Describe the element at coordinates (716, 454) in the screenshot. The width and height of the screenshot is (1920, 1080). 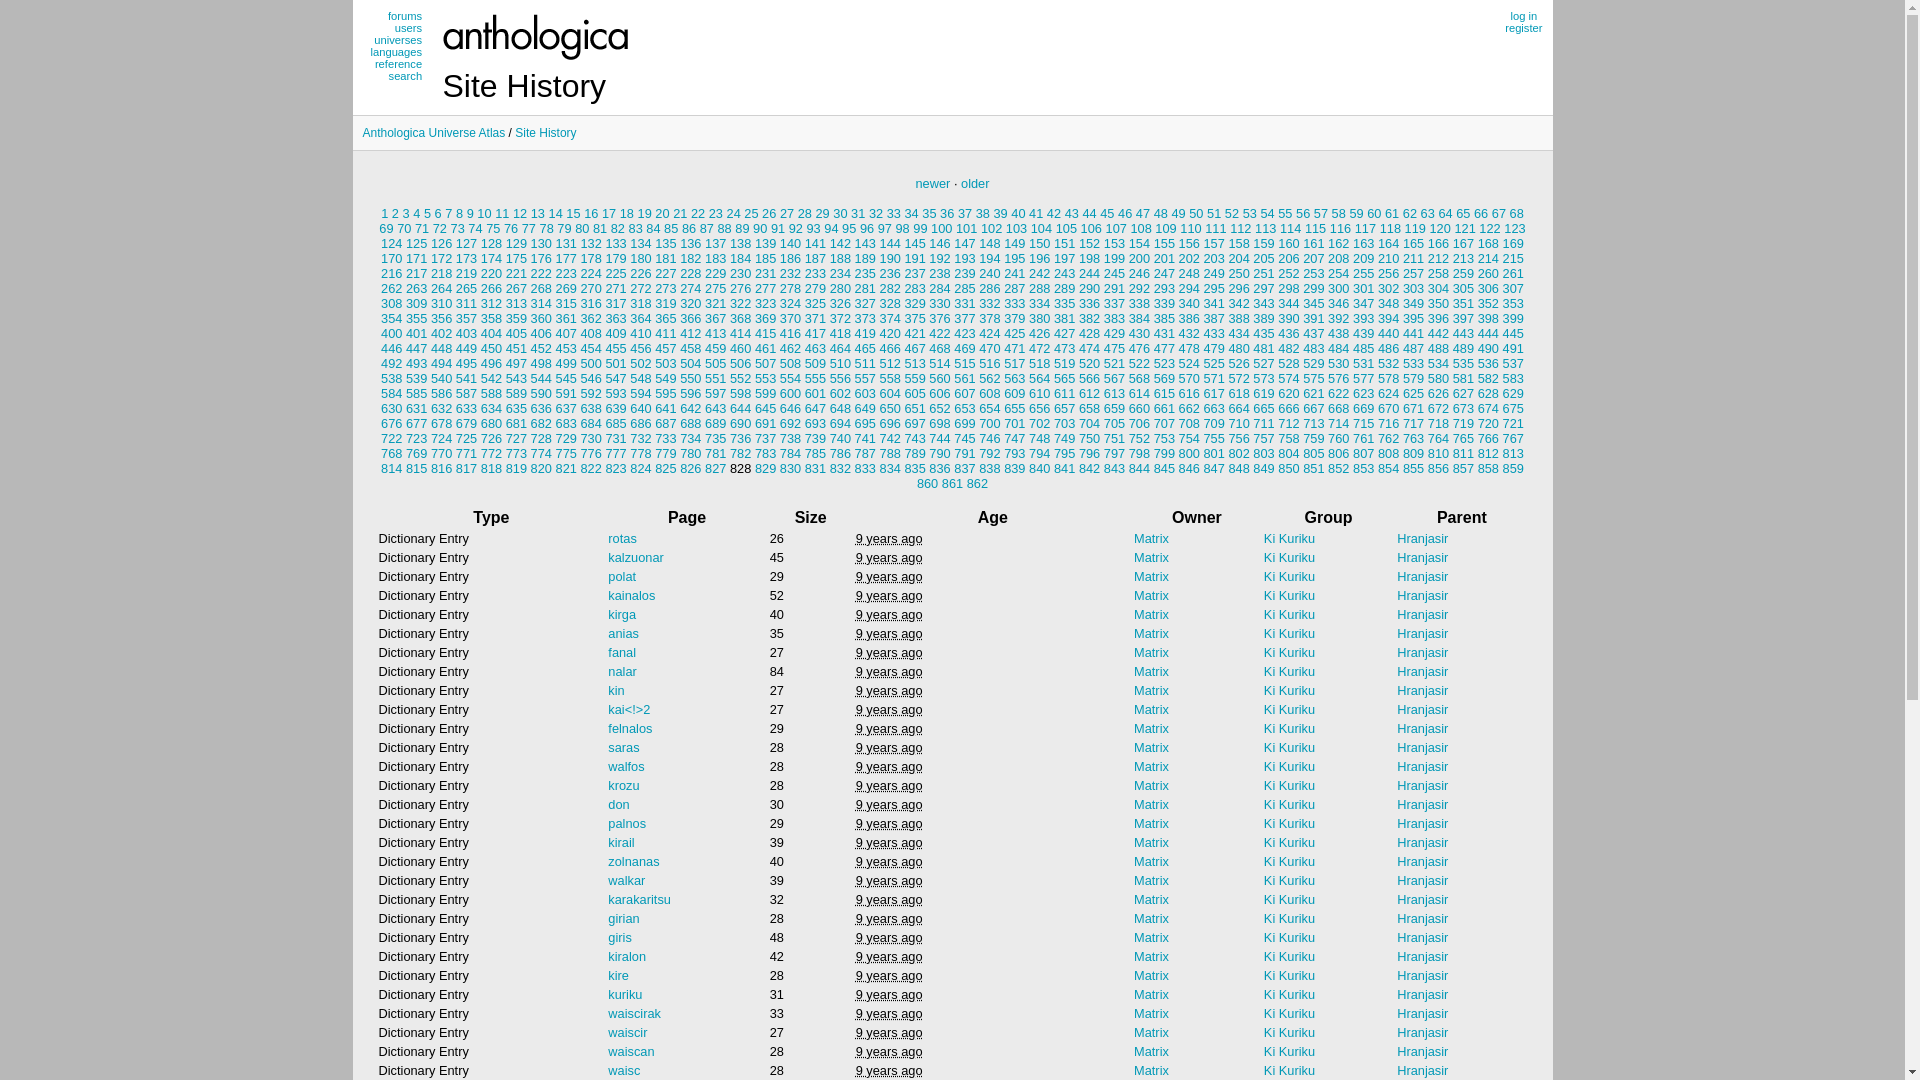
I see `781` at that location.